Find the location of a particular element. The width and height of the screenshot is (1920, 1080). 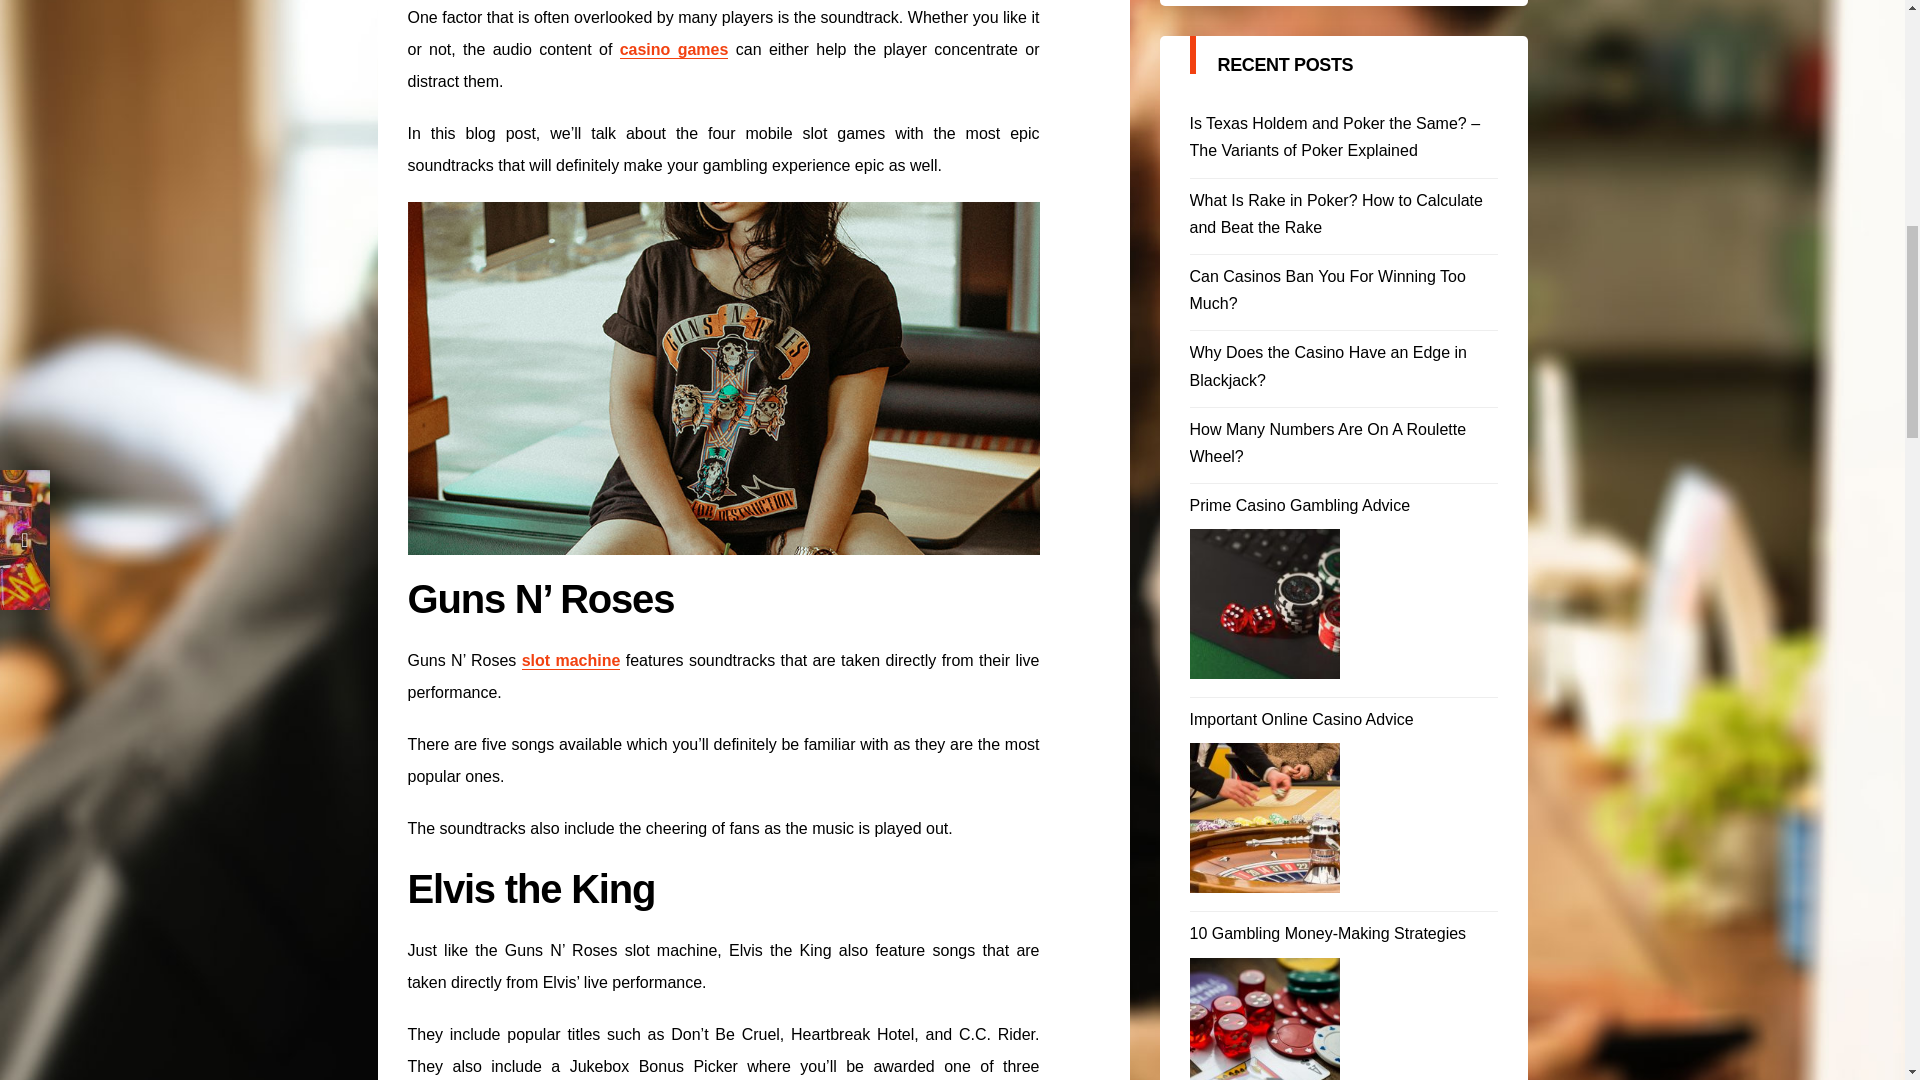

slot machine is located at coordinates (571, 660).